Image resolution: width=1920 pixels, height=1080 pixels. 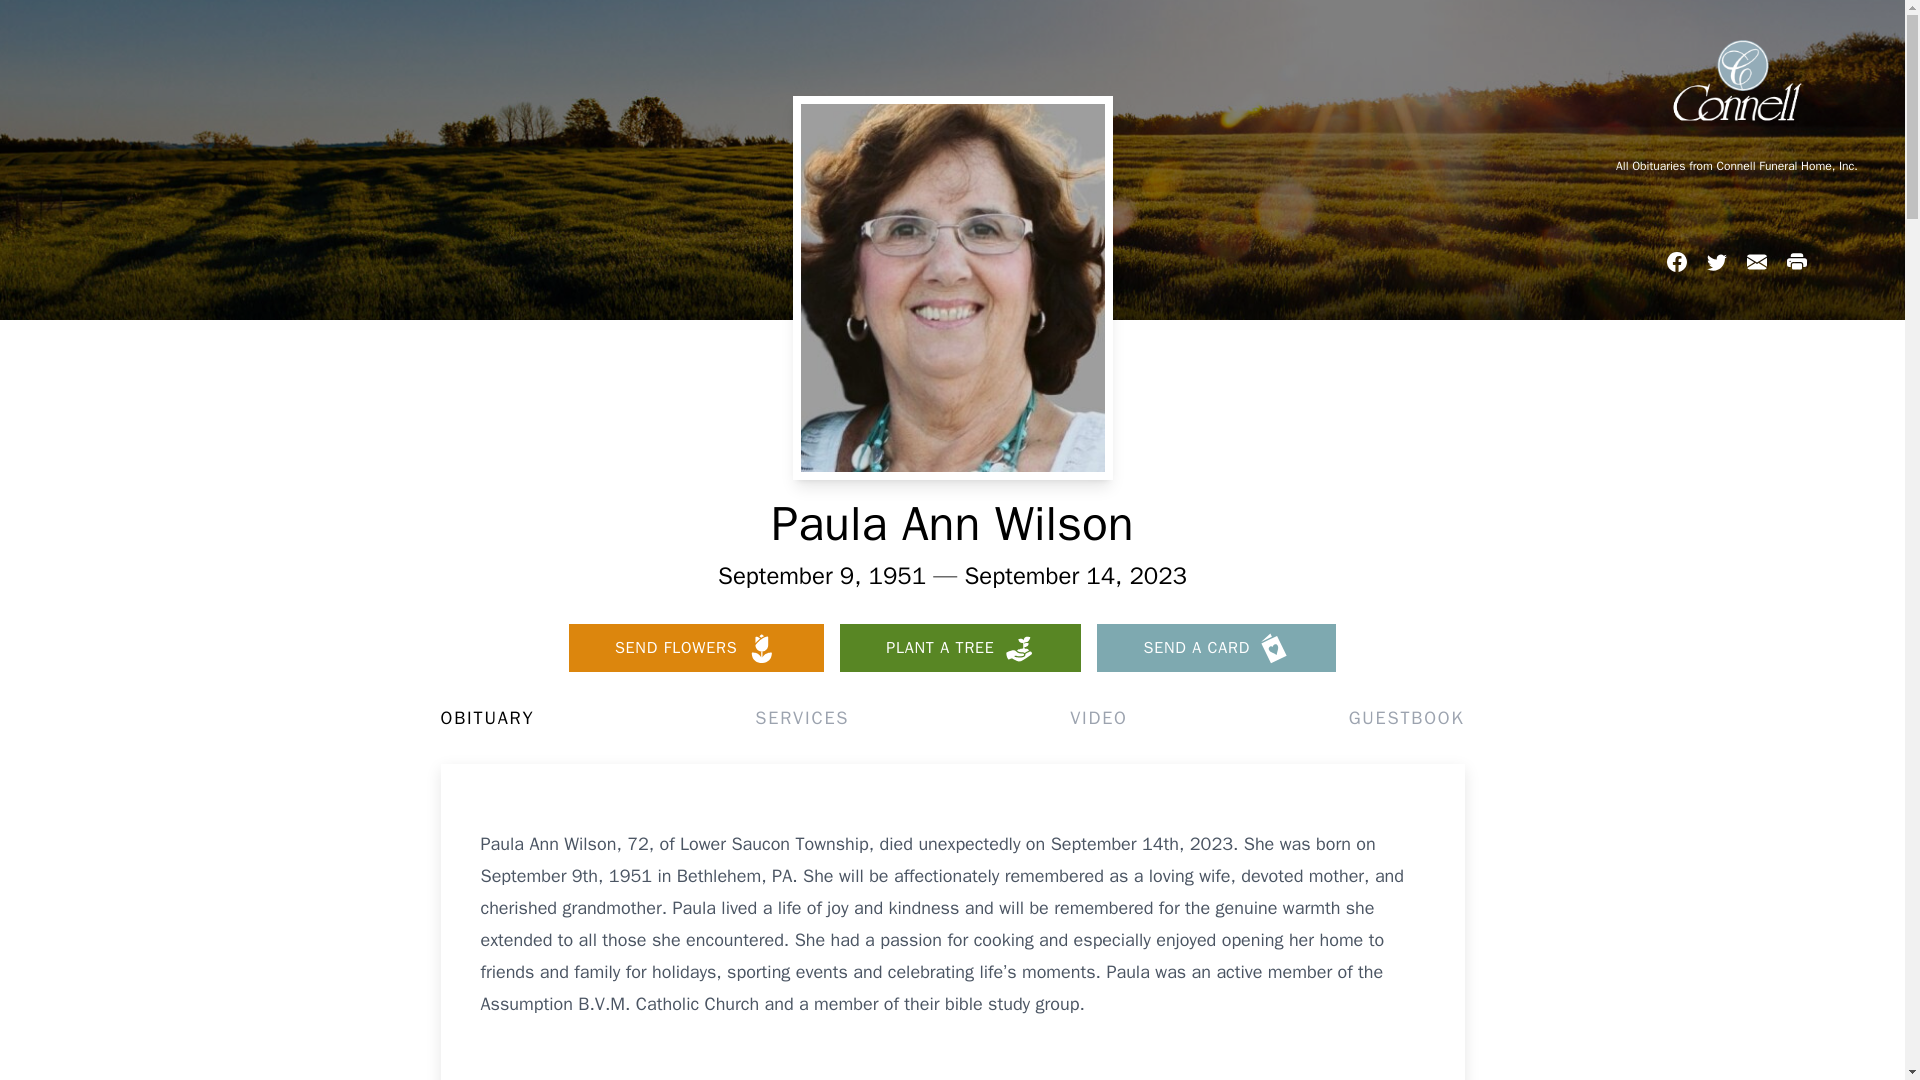 I want to click on GUESTBOOK, so click(x=1406, y=718).